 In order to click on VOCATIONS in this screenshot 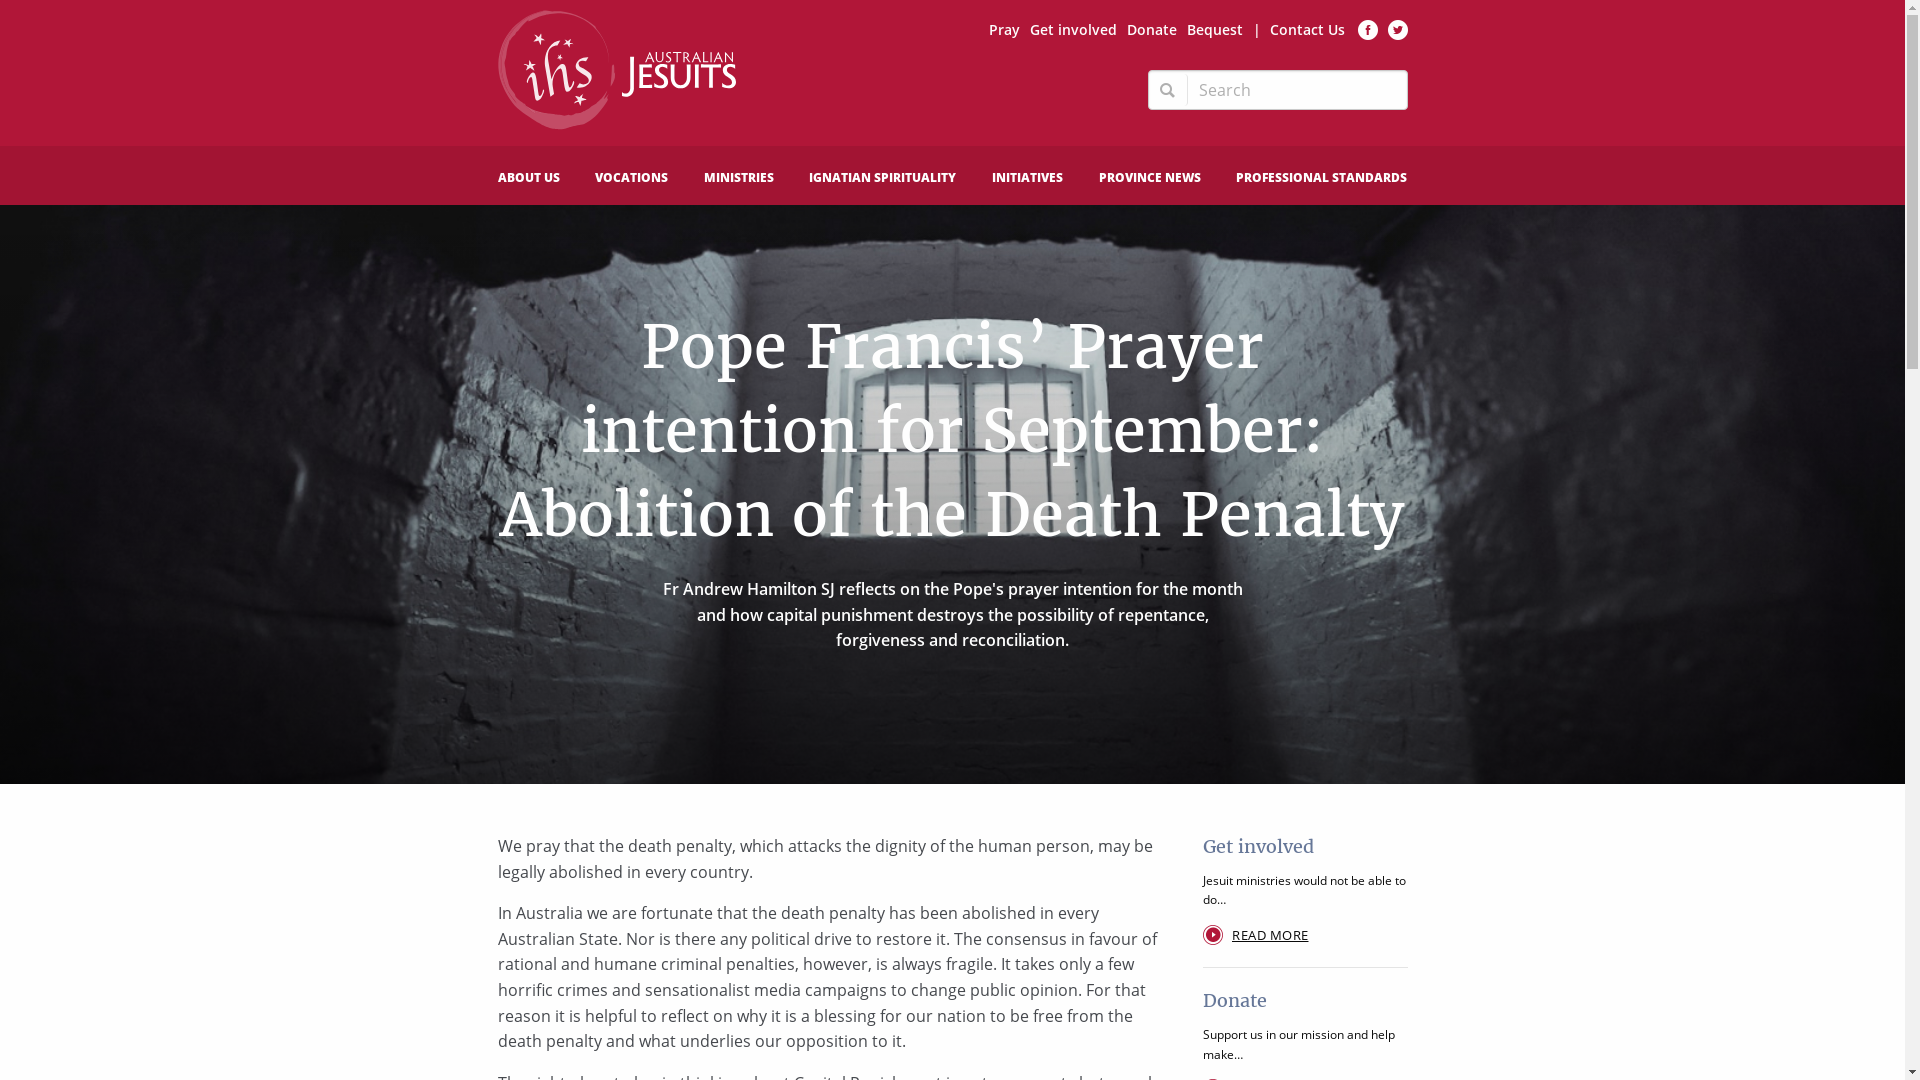, I will do `click(632, 182)`.